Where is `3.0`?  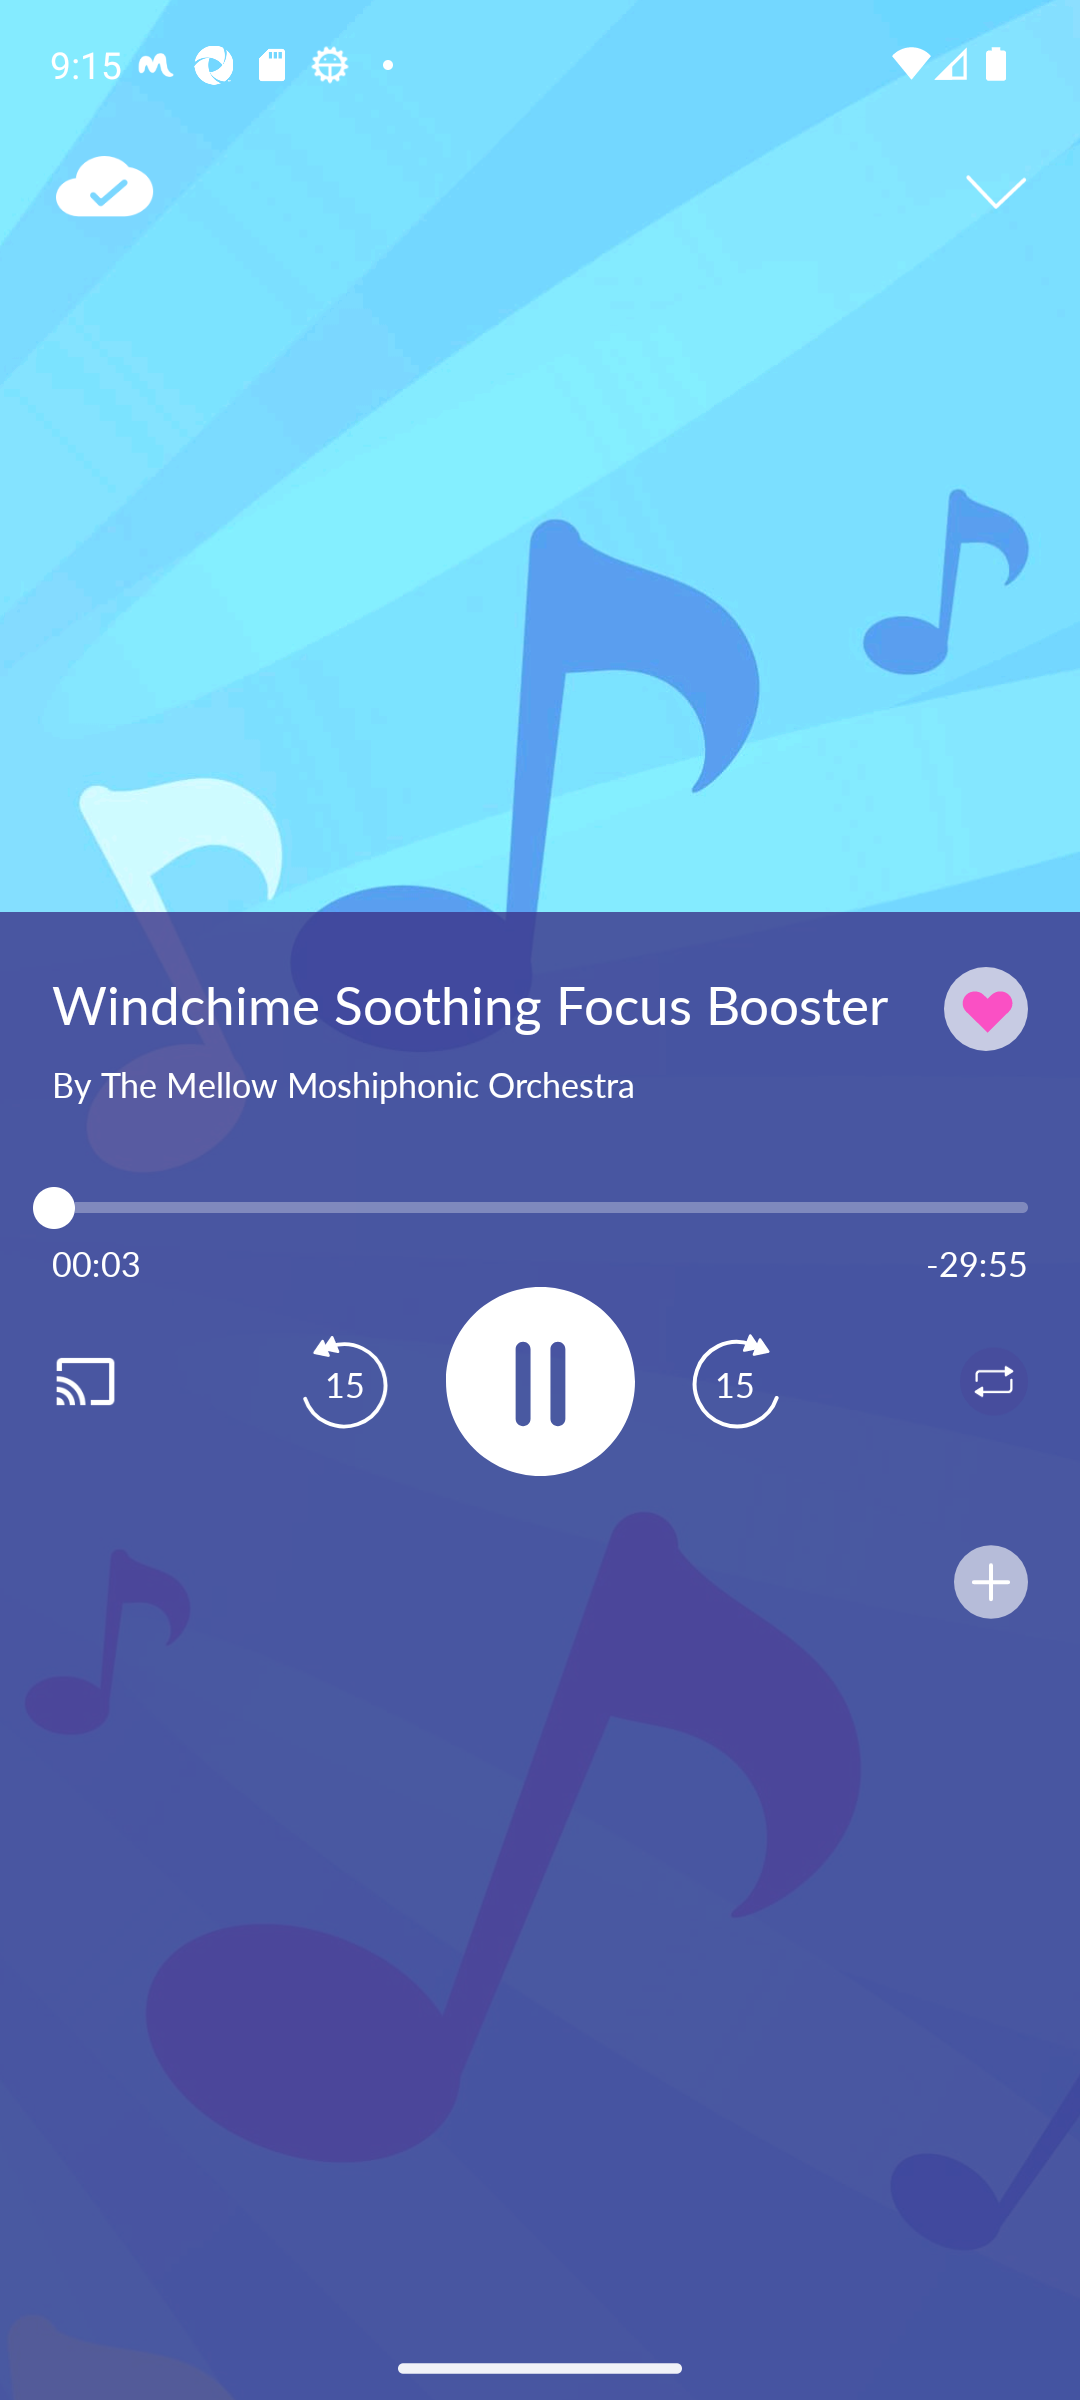 3.0 is located at coordinates (540, 1208).